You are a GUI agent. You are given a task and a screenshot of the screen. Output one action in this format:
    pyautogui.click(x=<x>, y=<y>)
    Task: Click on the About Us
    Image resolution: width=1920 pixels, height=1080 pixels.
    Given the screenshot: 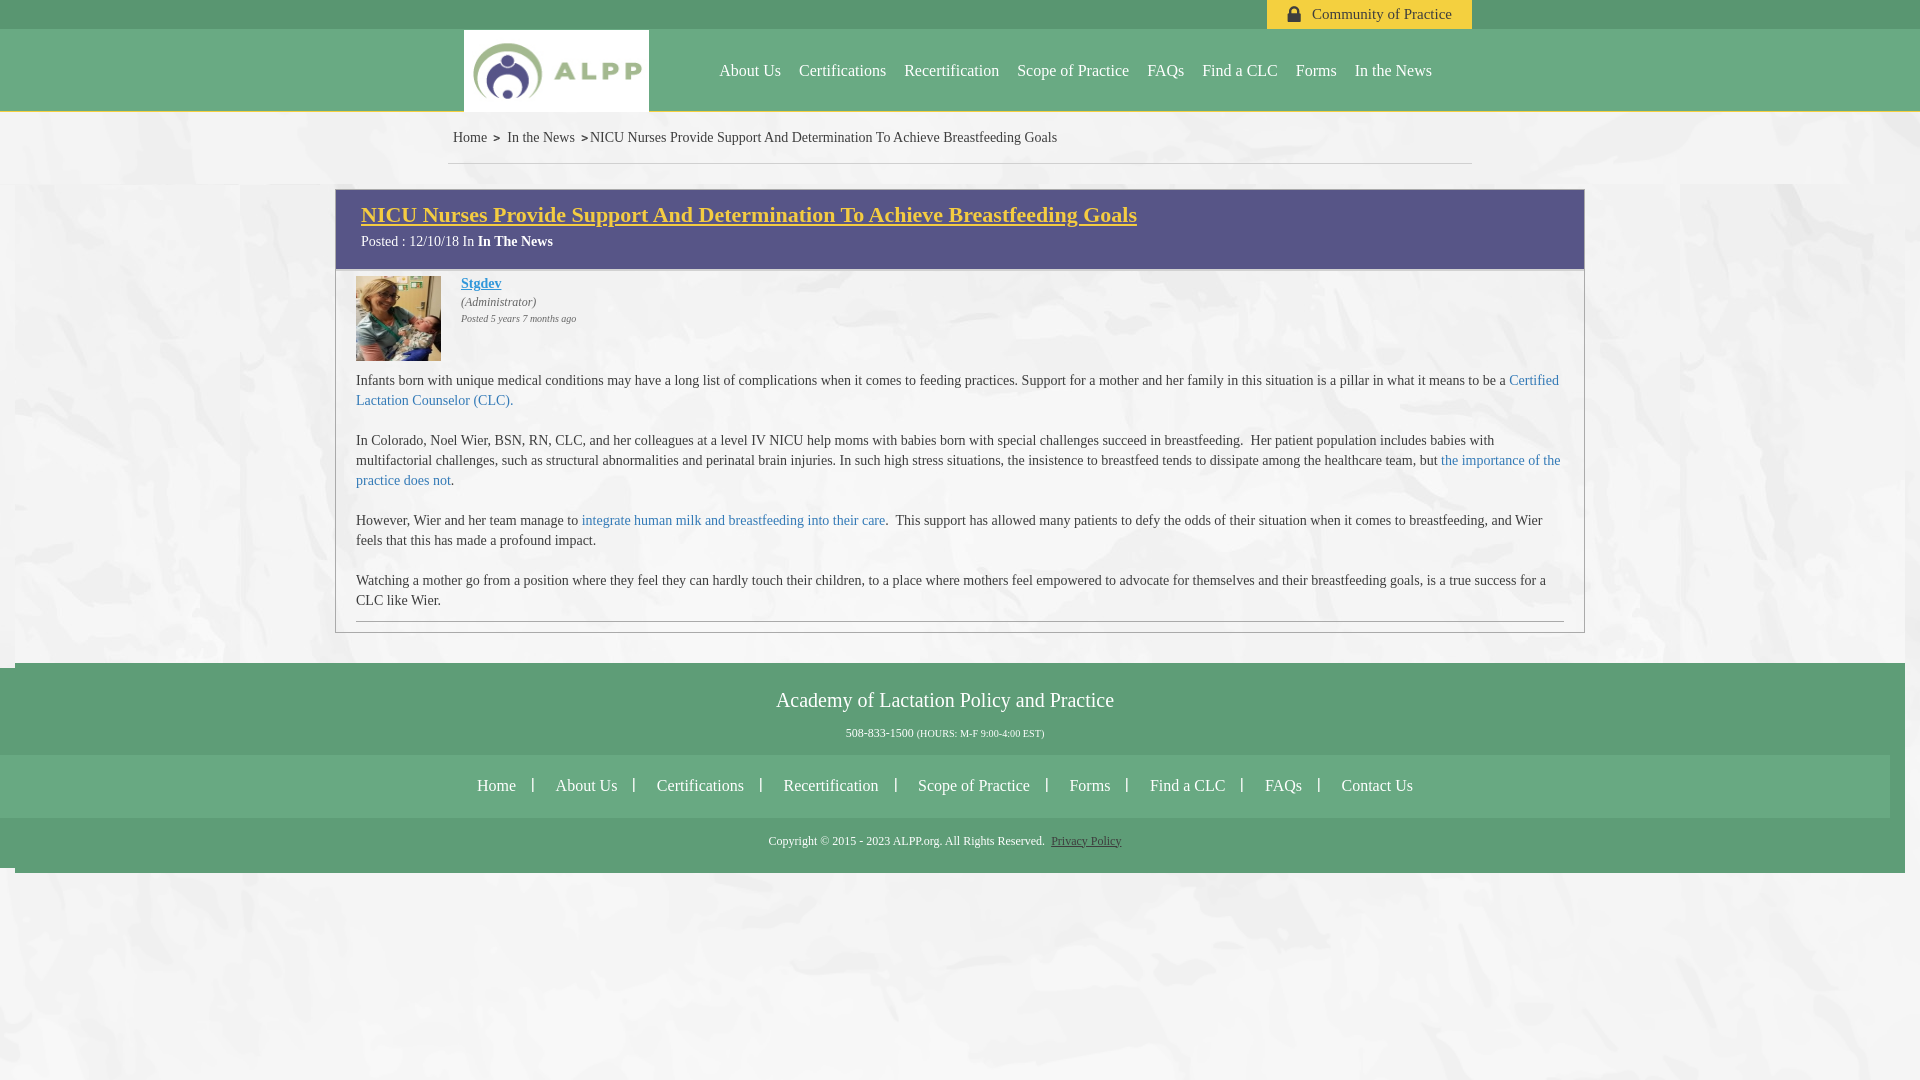 What is the action you would take?
    pyautogui.click(x=750, y=70)
    